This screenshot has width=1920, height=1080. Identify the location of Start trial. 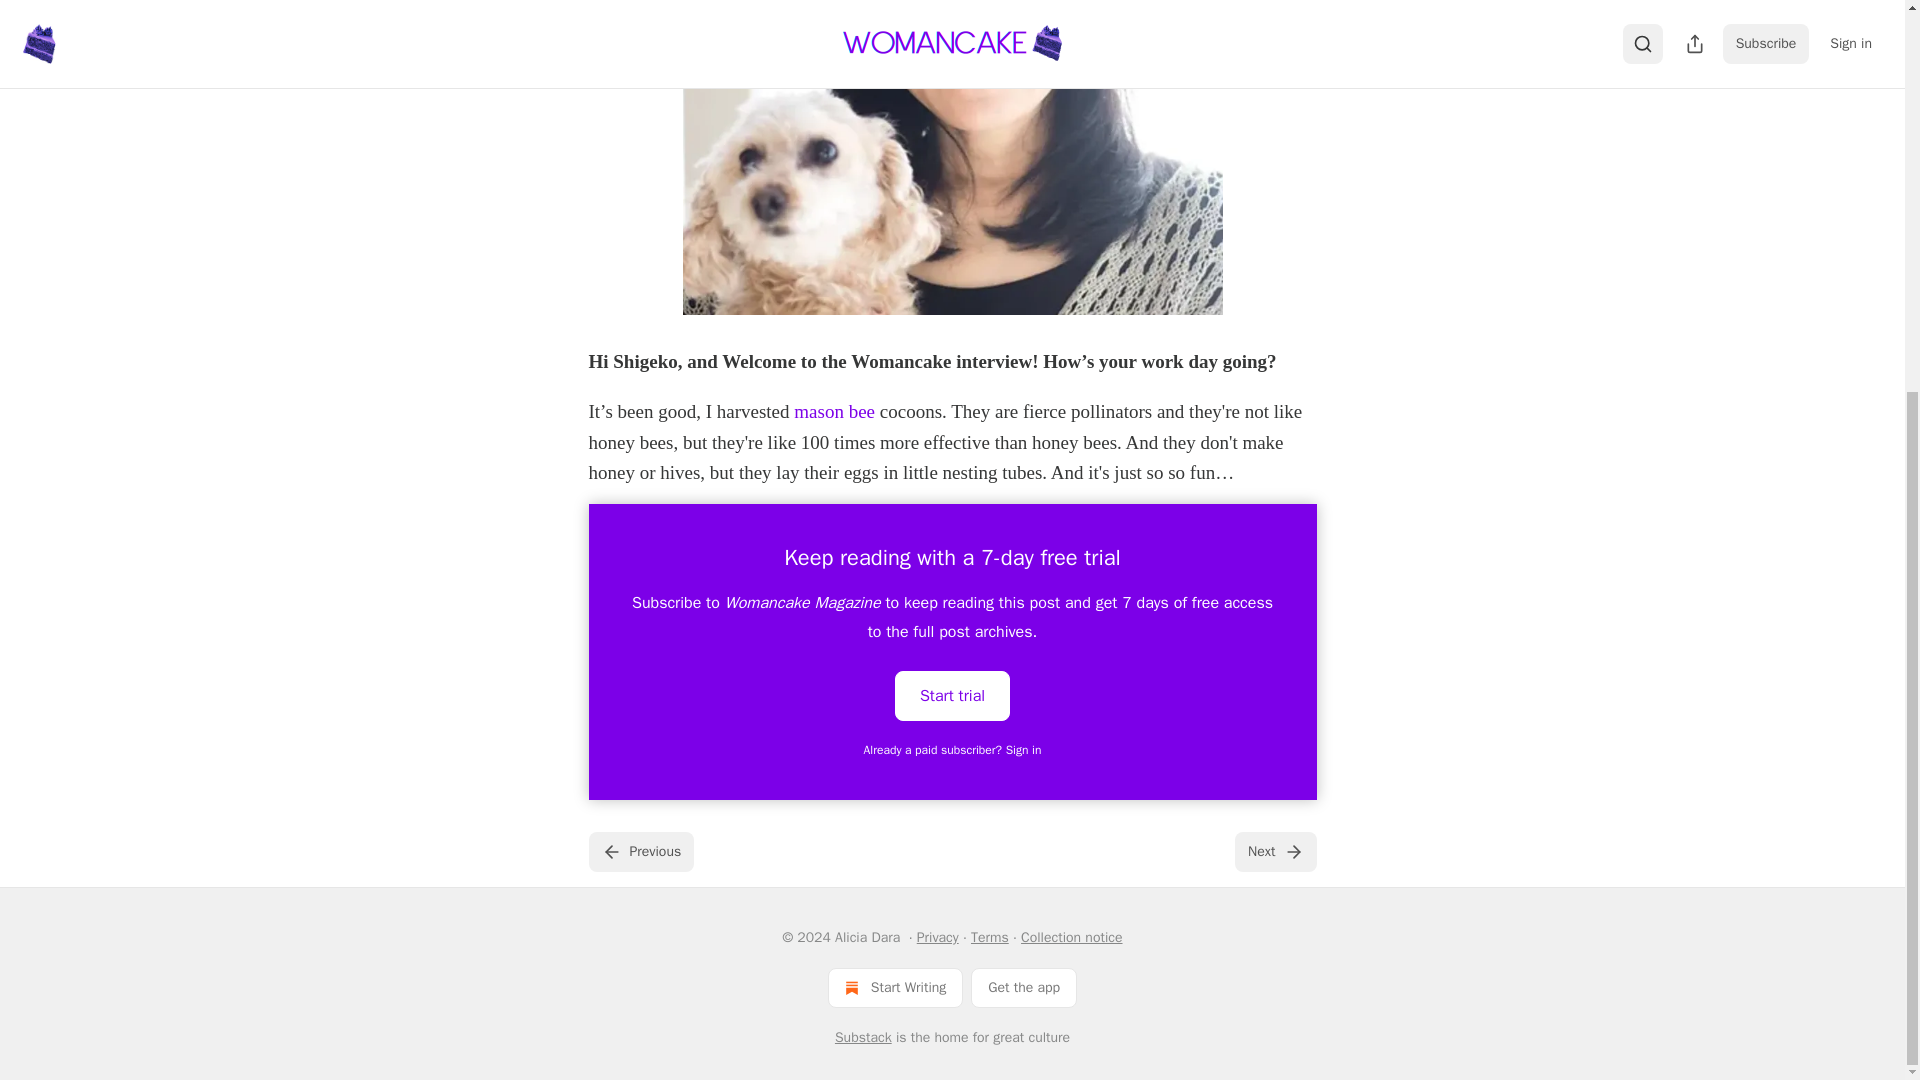
(952, 694).